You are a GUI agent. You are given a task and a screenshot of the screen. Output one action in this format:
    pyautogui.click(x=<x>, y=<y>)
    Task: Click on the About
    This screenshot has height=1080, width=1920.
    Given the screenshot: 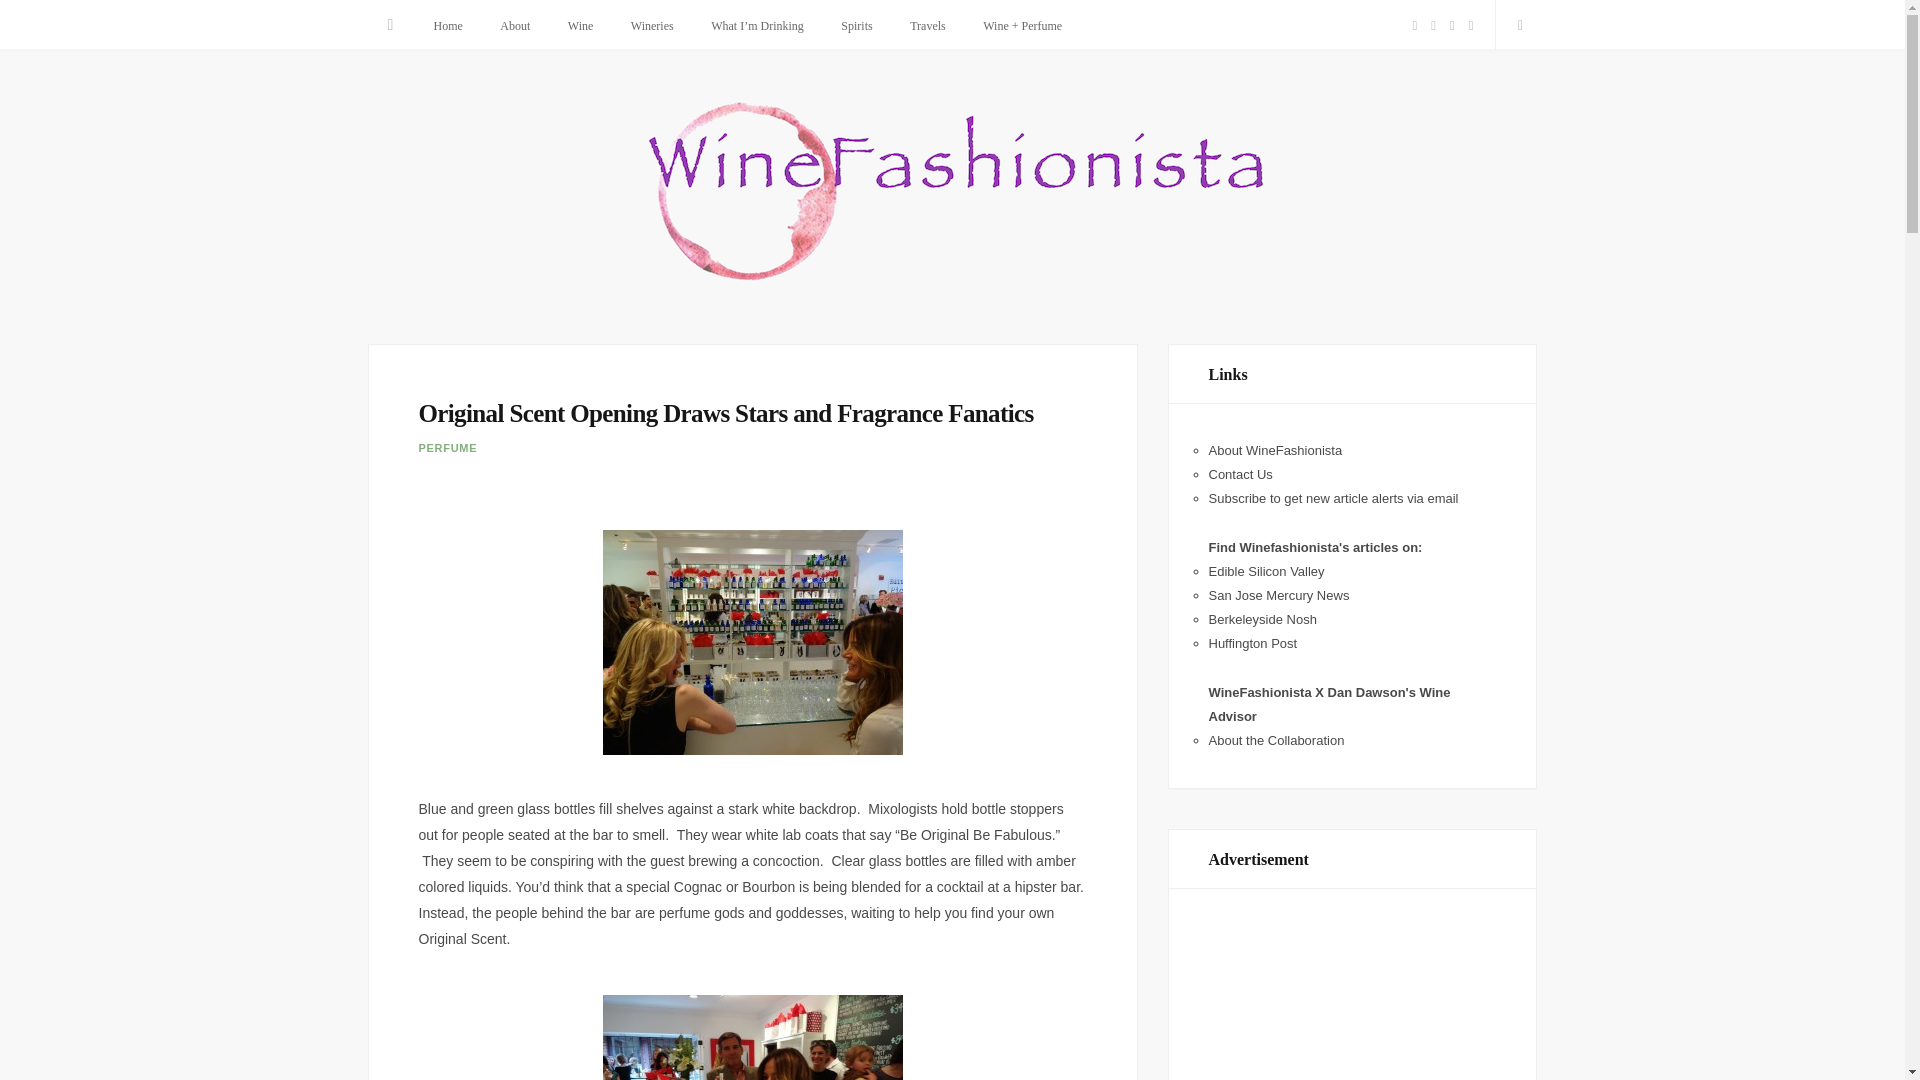 What is the action you would take?
    pyautogui.click(x=515, y=26)
    